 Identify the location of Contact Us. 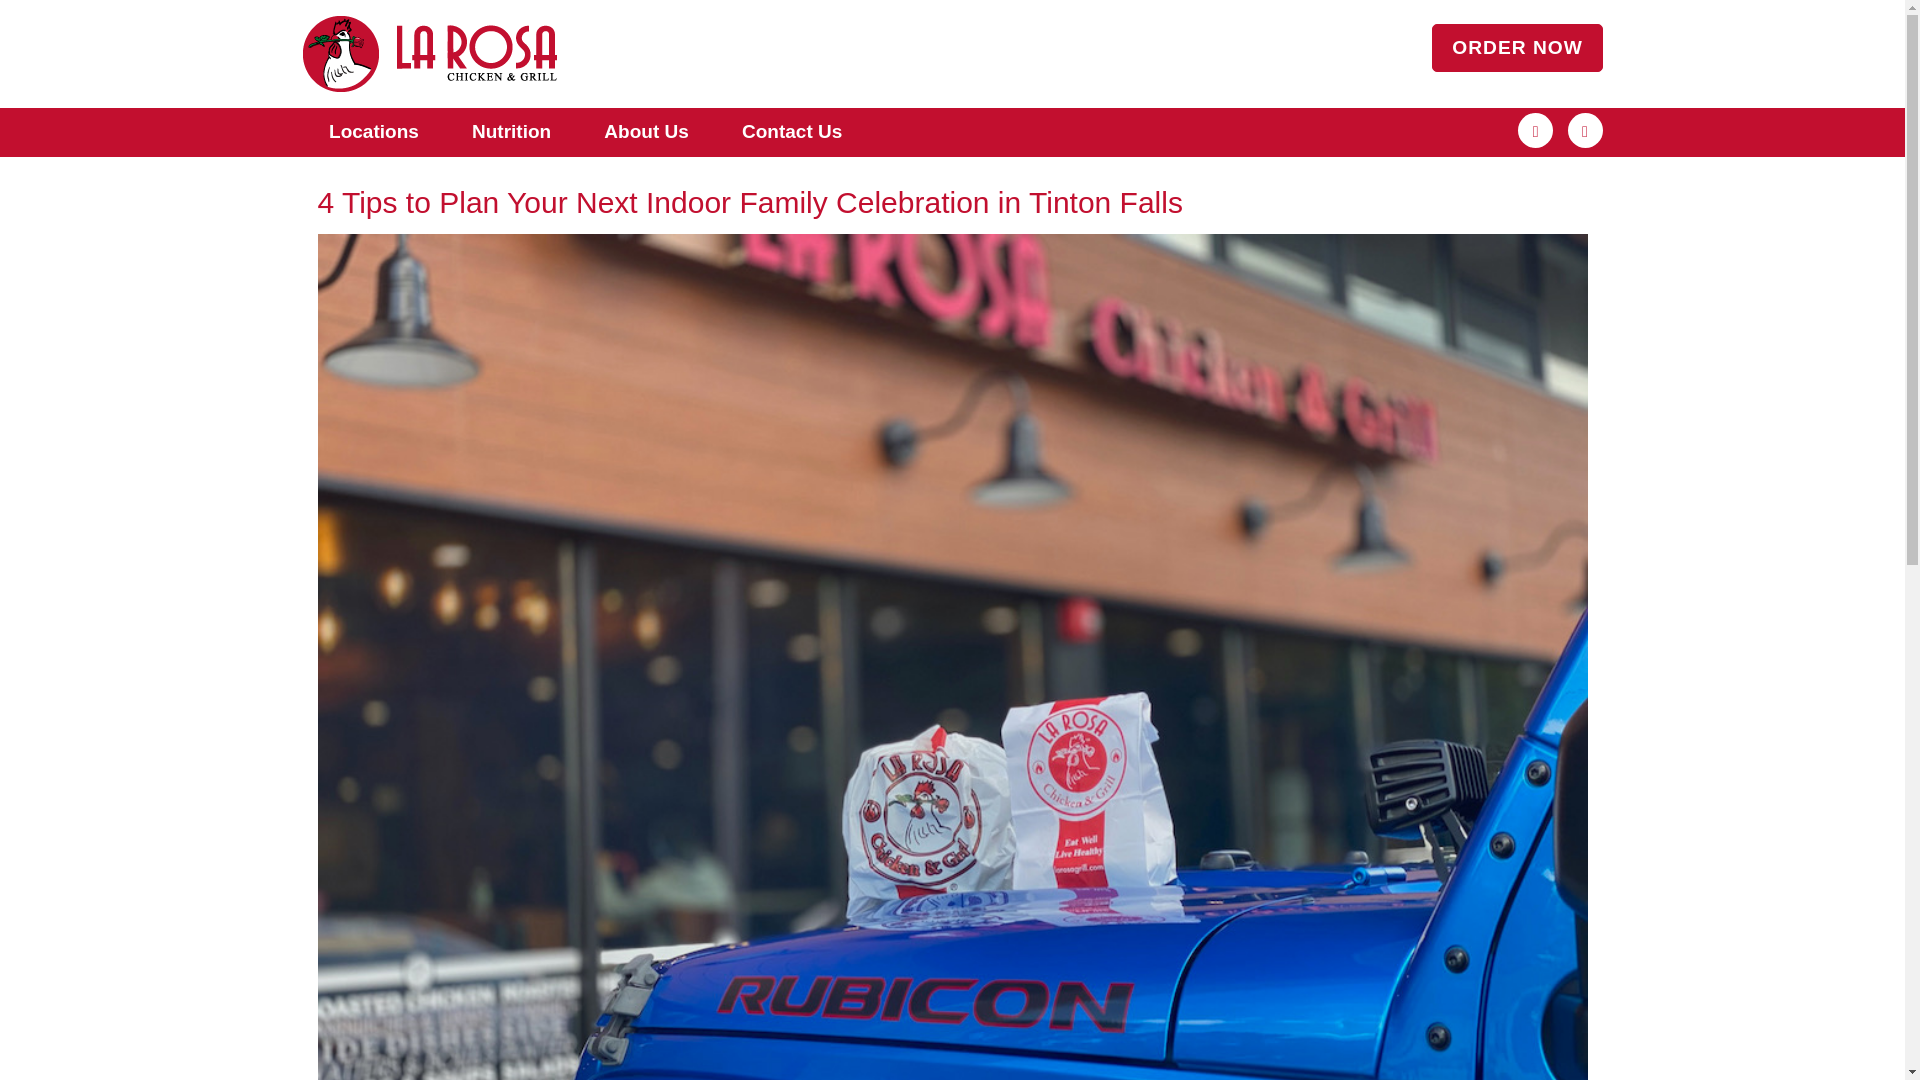
(790, 132).